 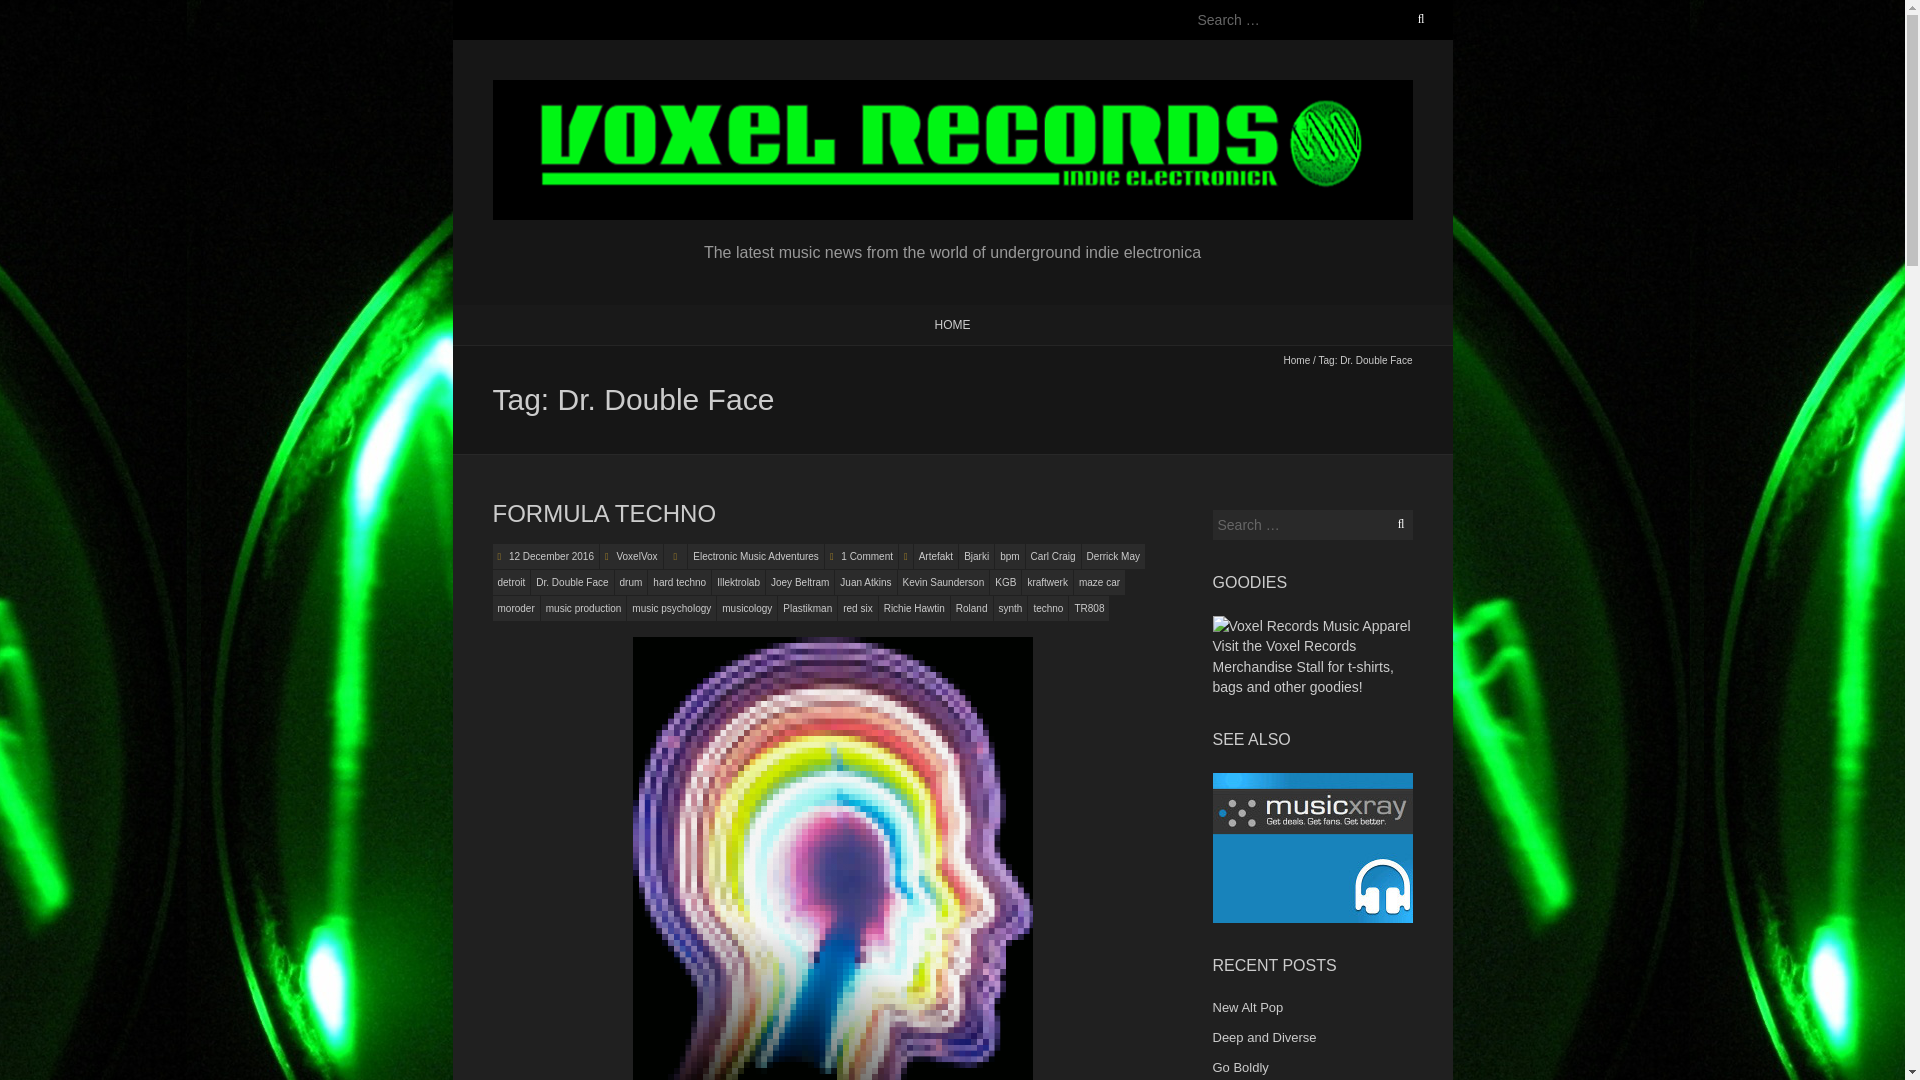 I want to click on HOME, so click(x=951, y=324).